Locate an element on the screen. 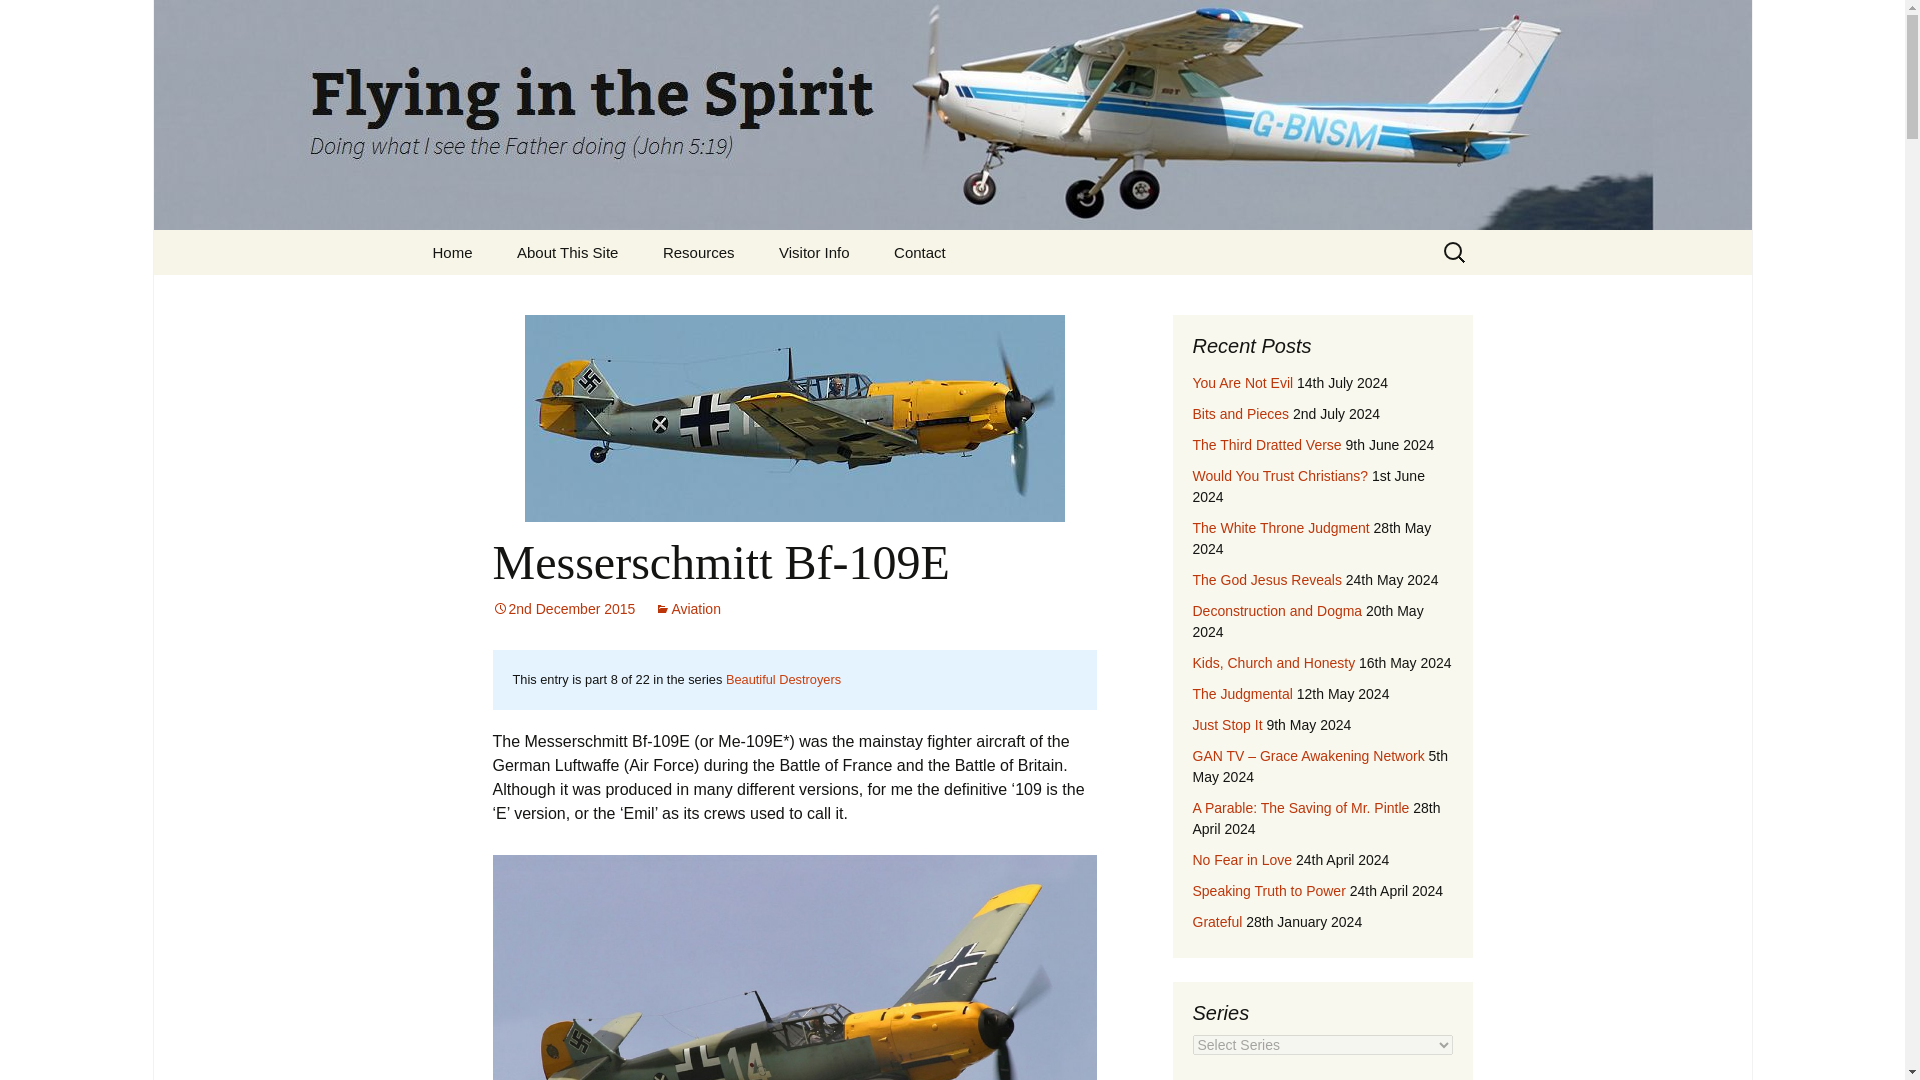 Image resolution: width=1920 pixels, height=1080 pixels. Resources is located at coordinates (698, 252).